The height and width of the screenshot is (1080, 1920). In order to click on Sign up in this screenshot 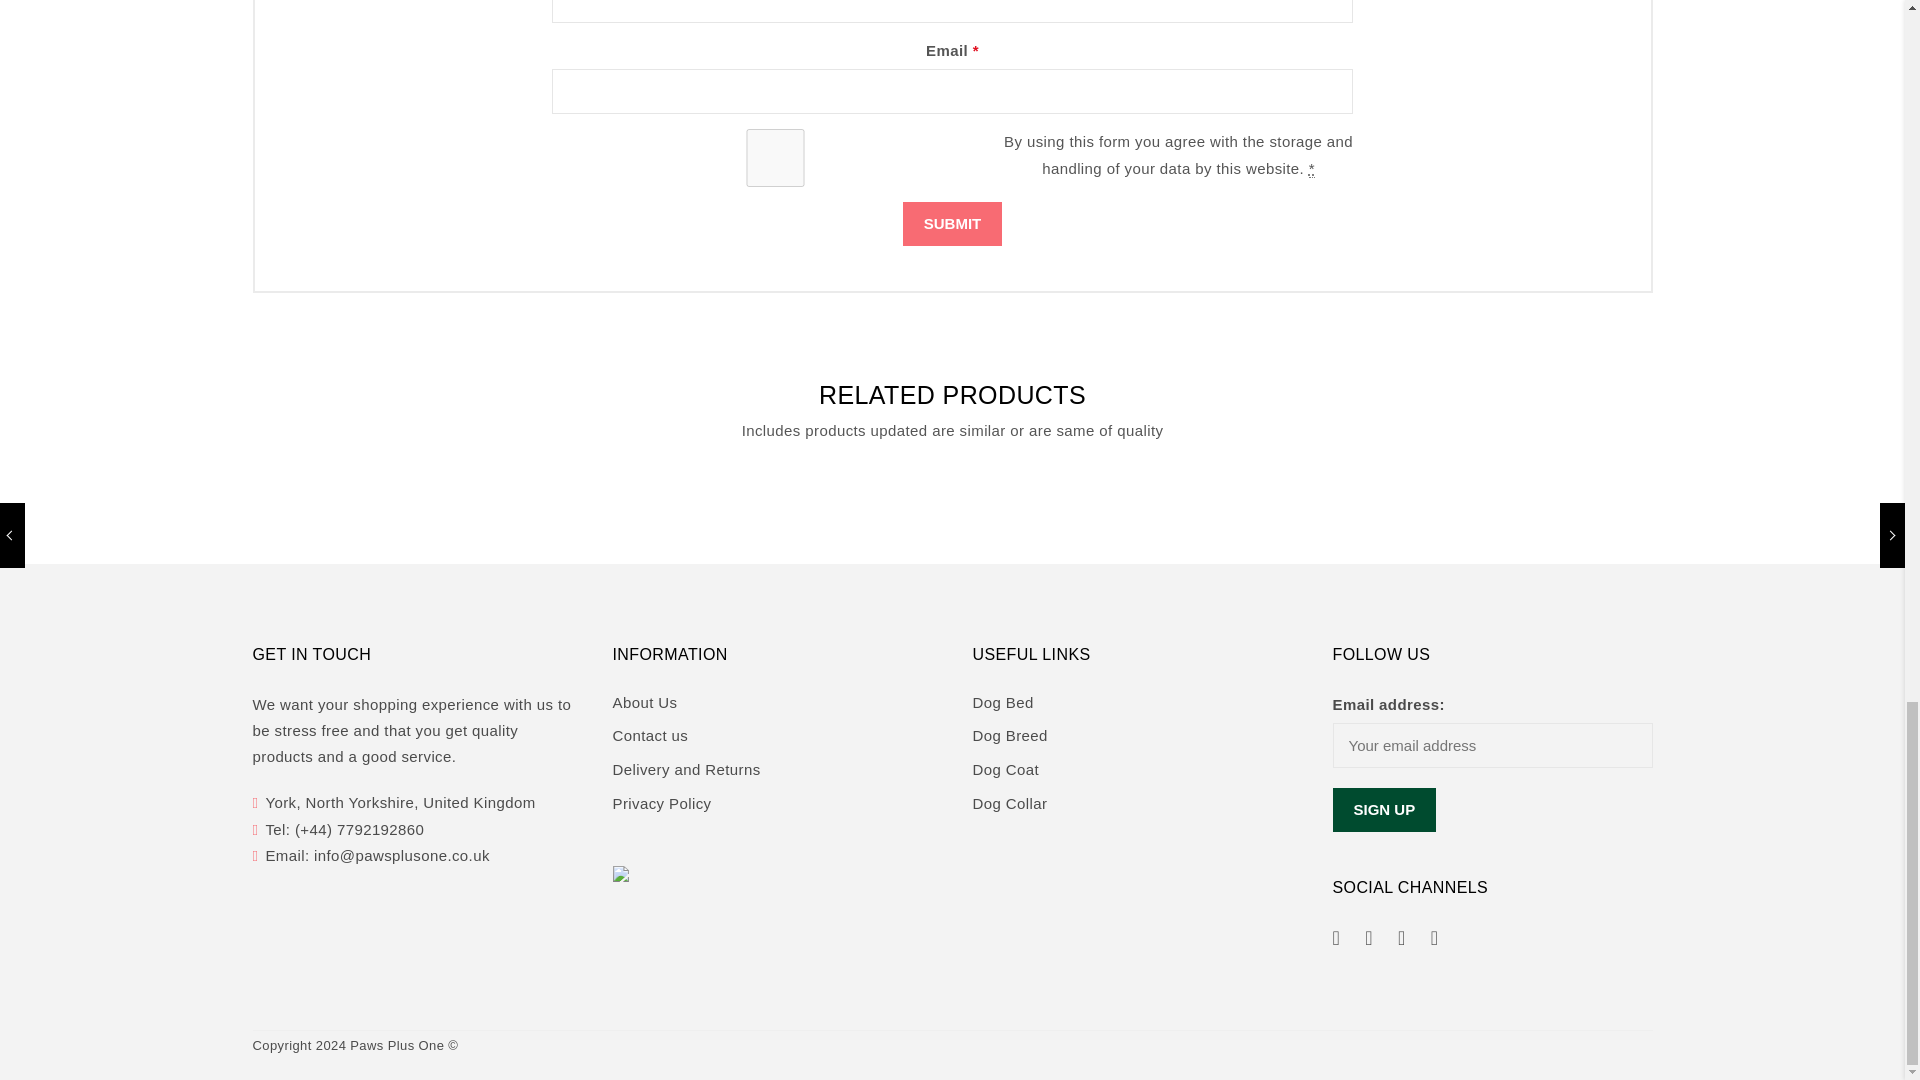, I will do `click(1384, 810)`.